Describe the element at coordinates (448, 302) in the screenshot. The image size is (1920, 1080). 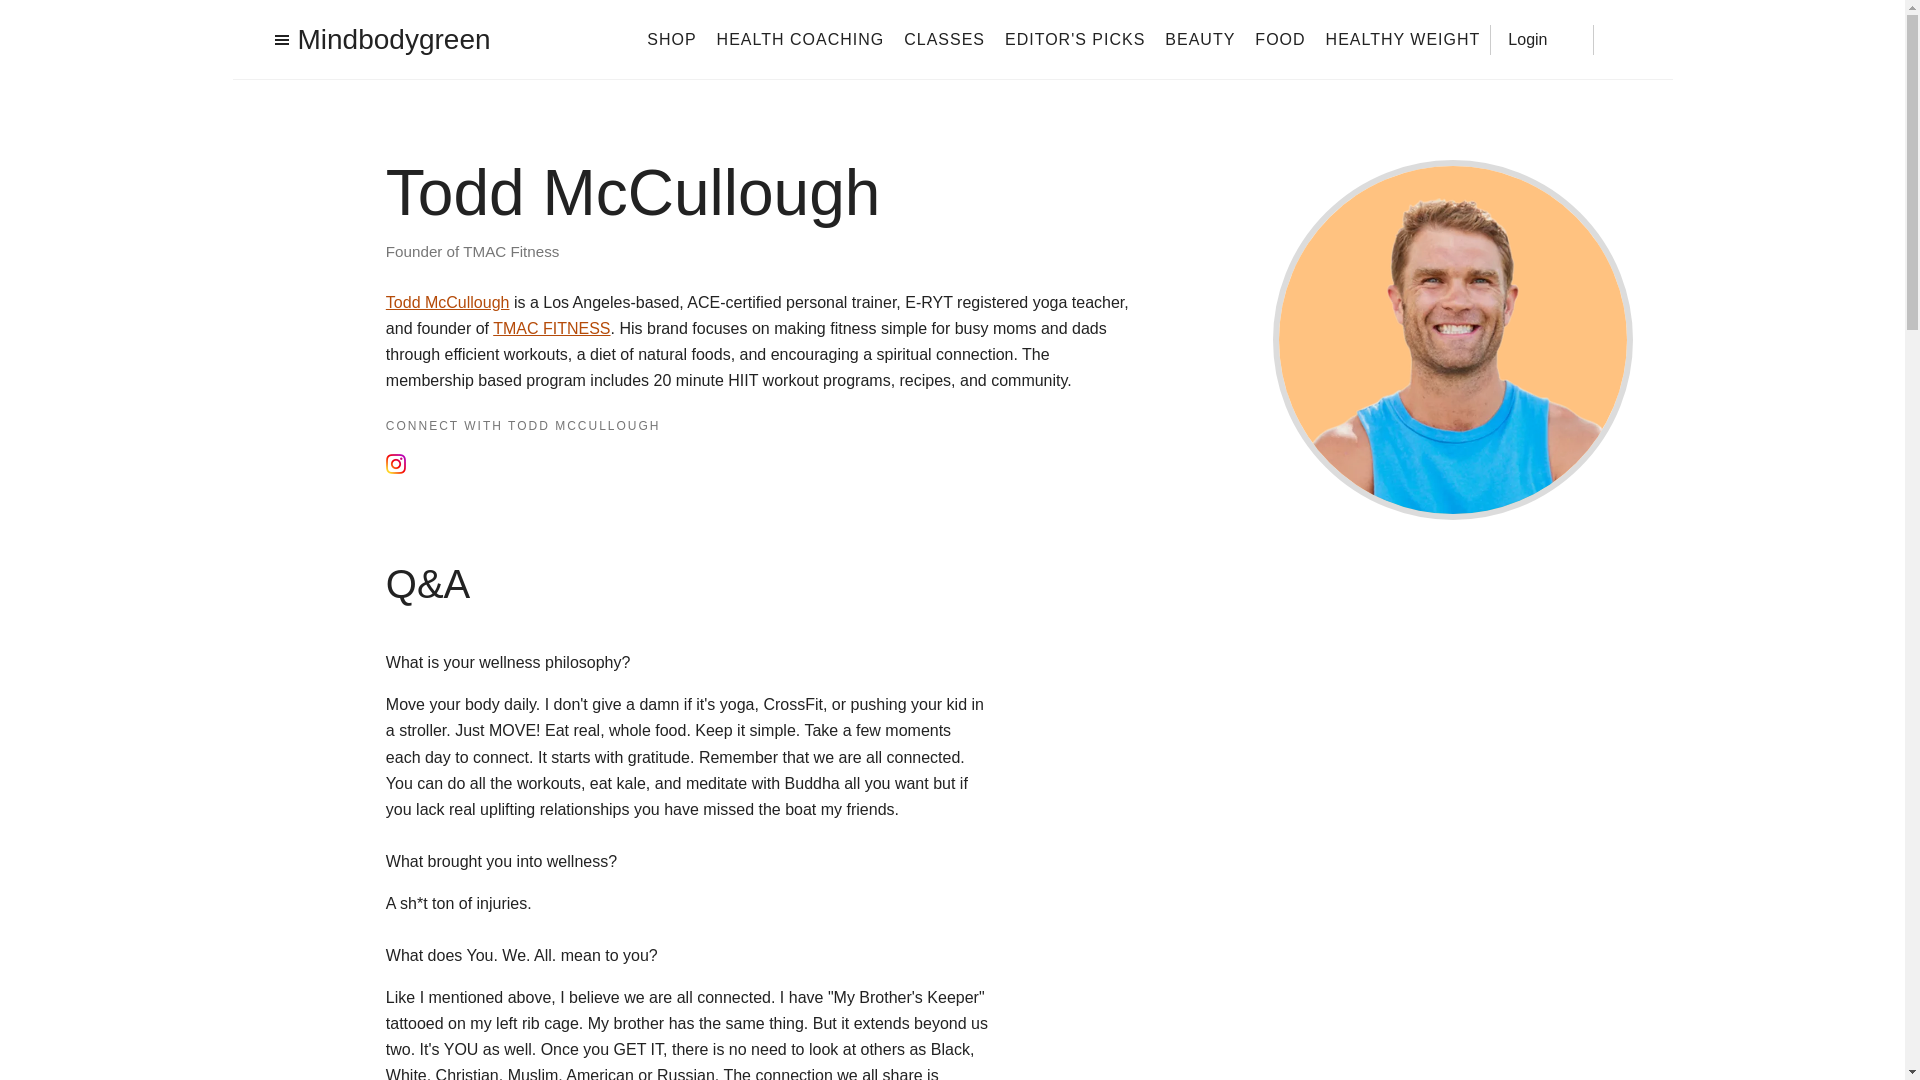
I see `Todd McCullough` at that location.